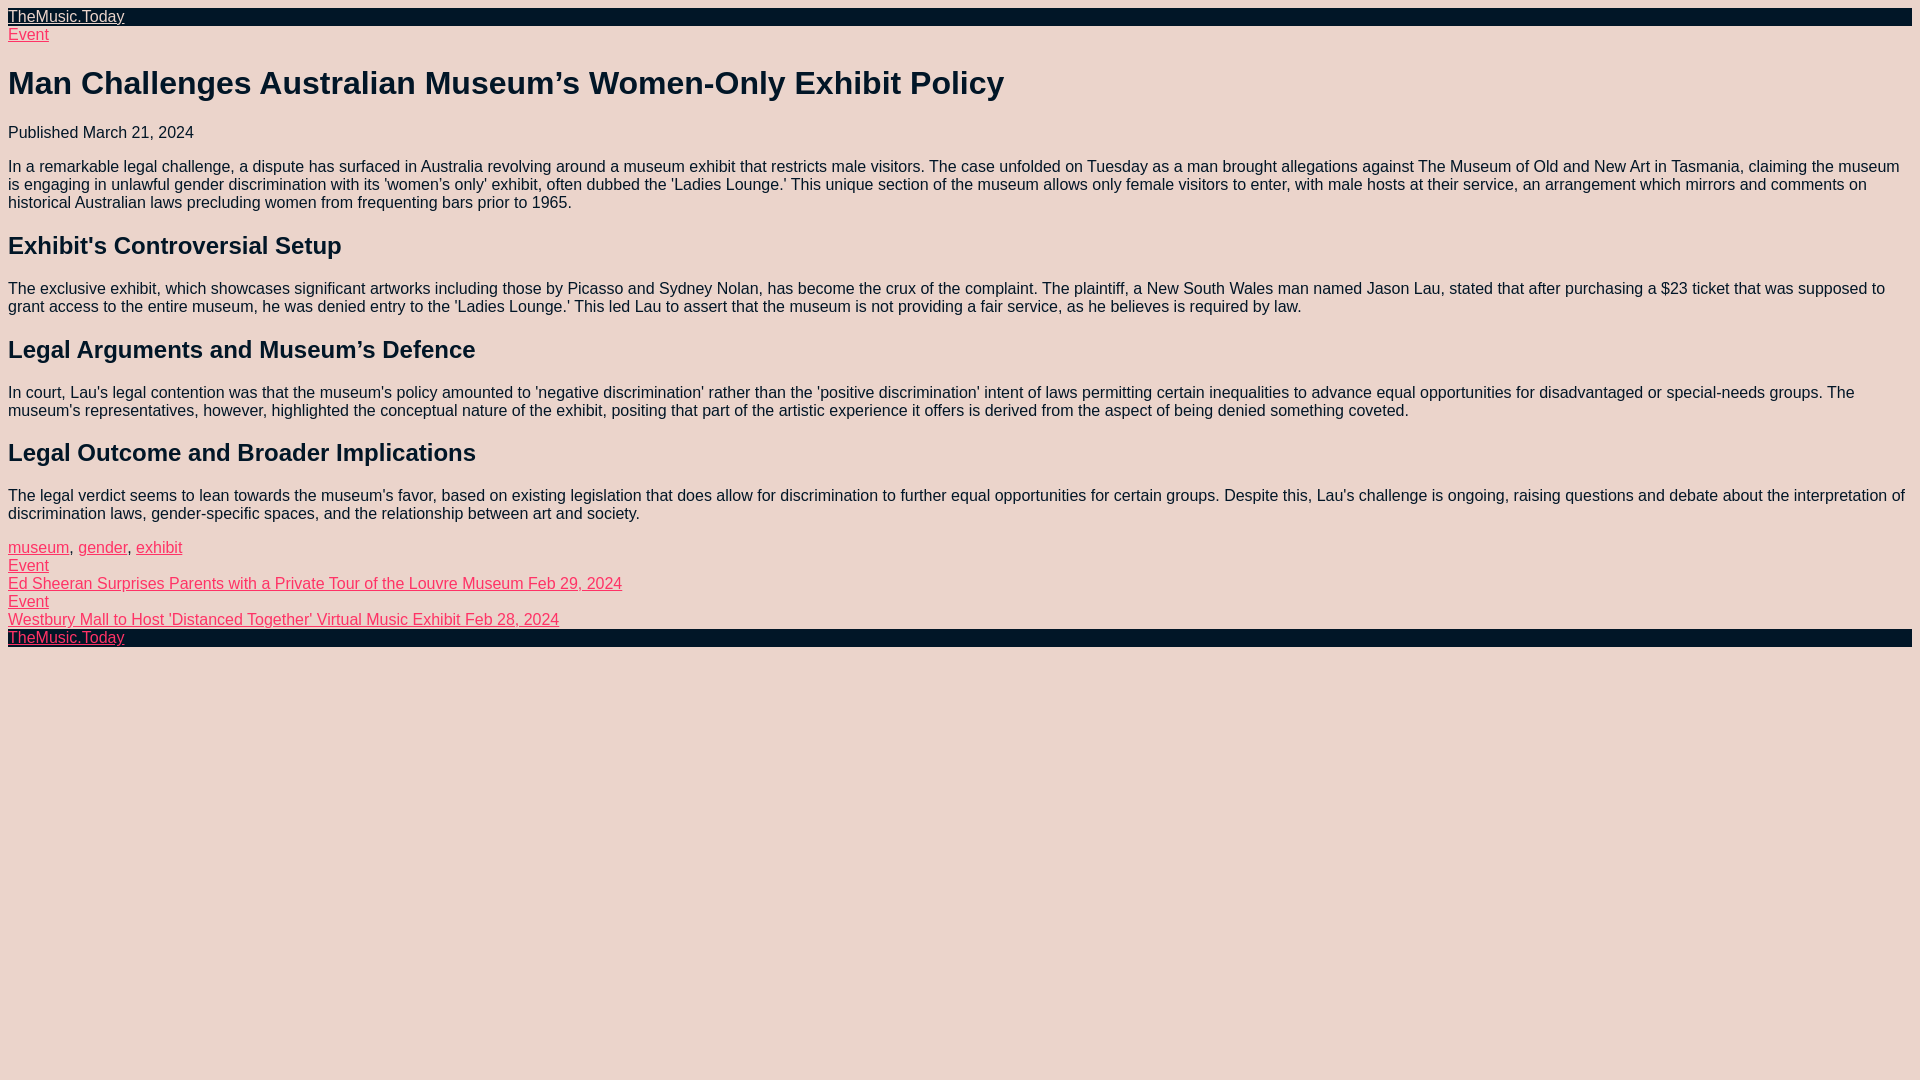 This screenshot has height=1080, width=1920. What do you see at coordinates (66, 16) in the screenshot?
I see `TheMusic.Today` at bounding box center [66, 16].